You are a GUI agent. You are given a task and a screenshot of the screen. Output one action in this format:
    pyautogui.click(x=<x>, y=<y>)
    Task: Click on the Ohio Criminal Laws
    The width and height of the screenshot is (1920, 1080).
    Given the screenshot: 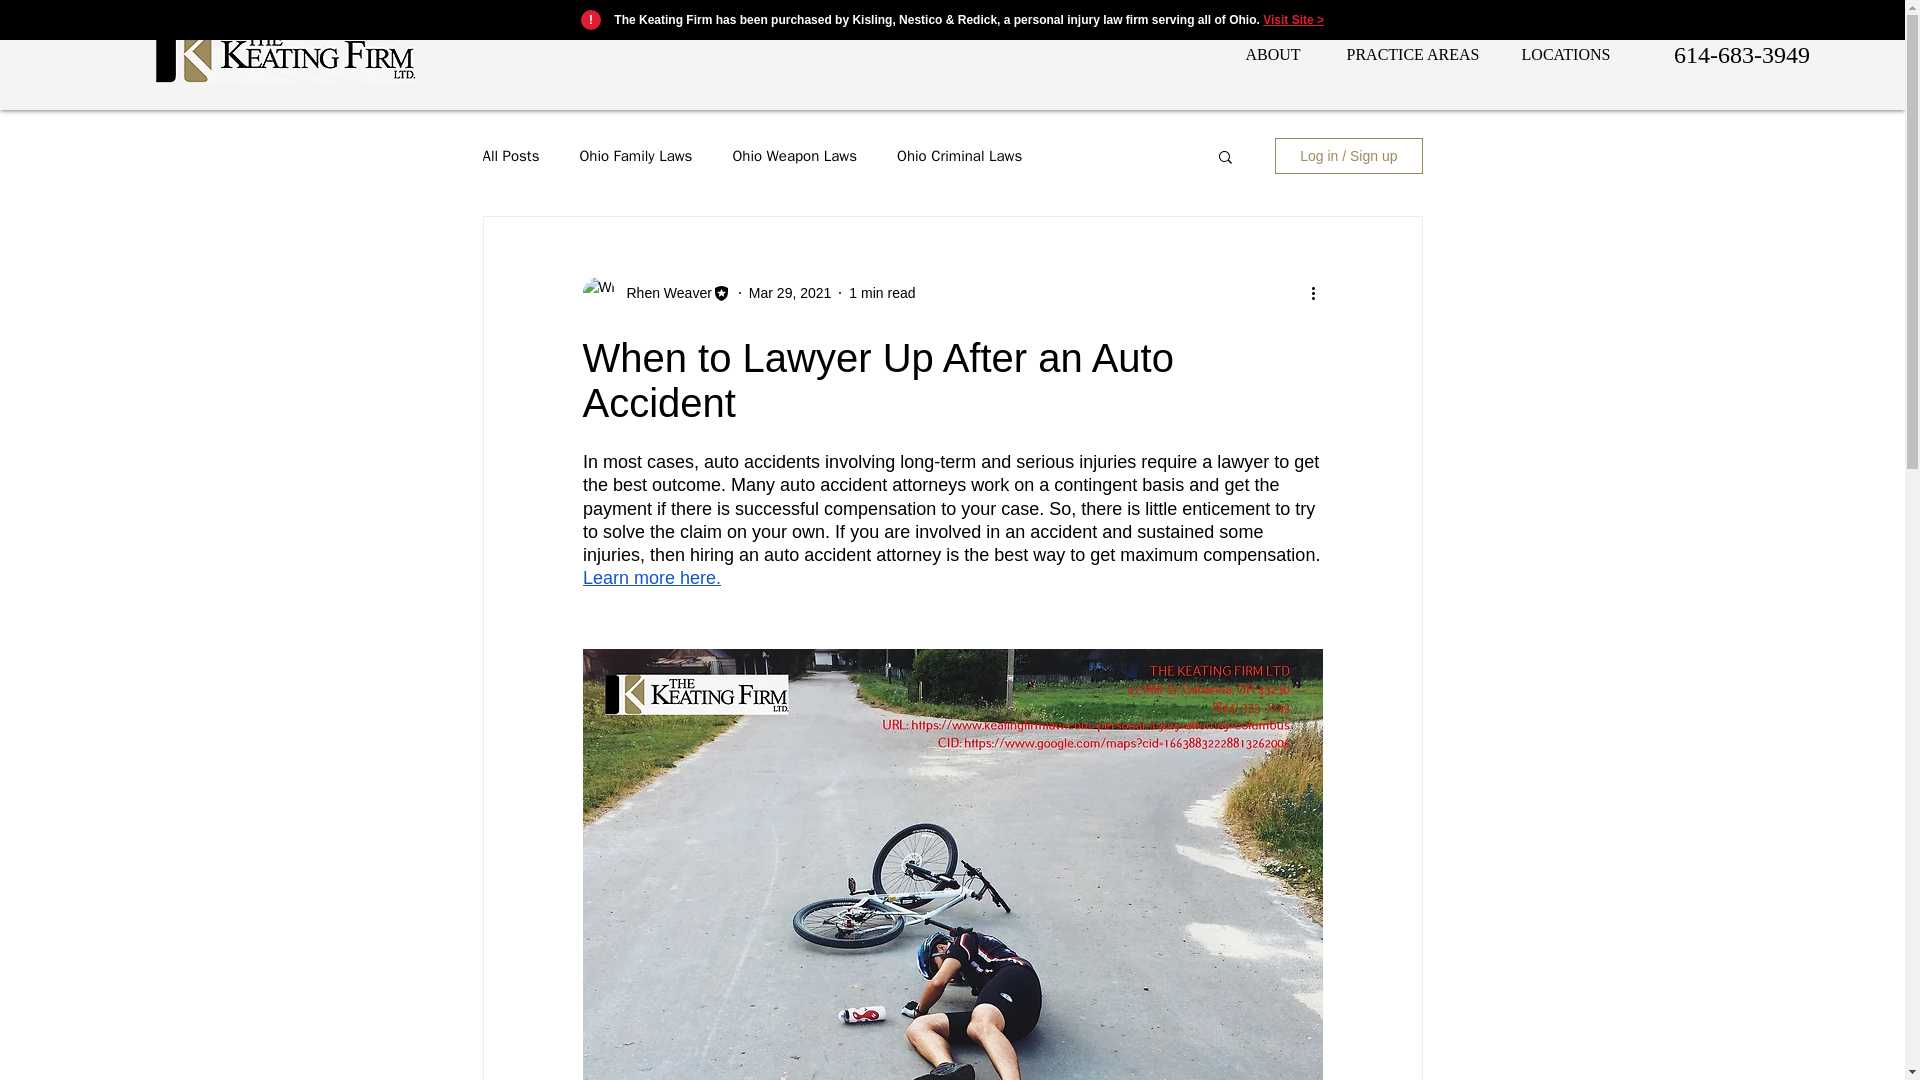 What is the action you would take?
    pyautogui.click(x=958, y=155)
    